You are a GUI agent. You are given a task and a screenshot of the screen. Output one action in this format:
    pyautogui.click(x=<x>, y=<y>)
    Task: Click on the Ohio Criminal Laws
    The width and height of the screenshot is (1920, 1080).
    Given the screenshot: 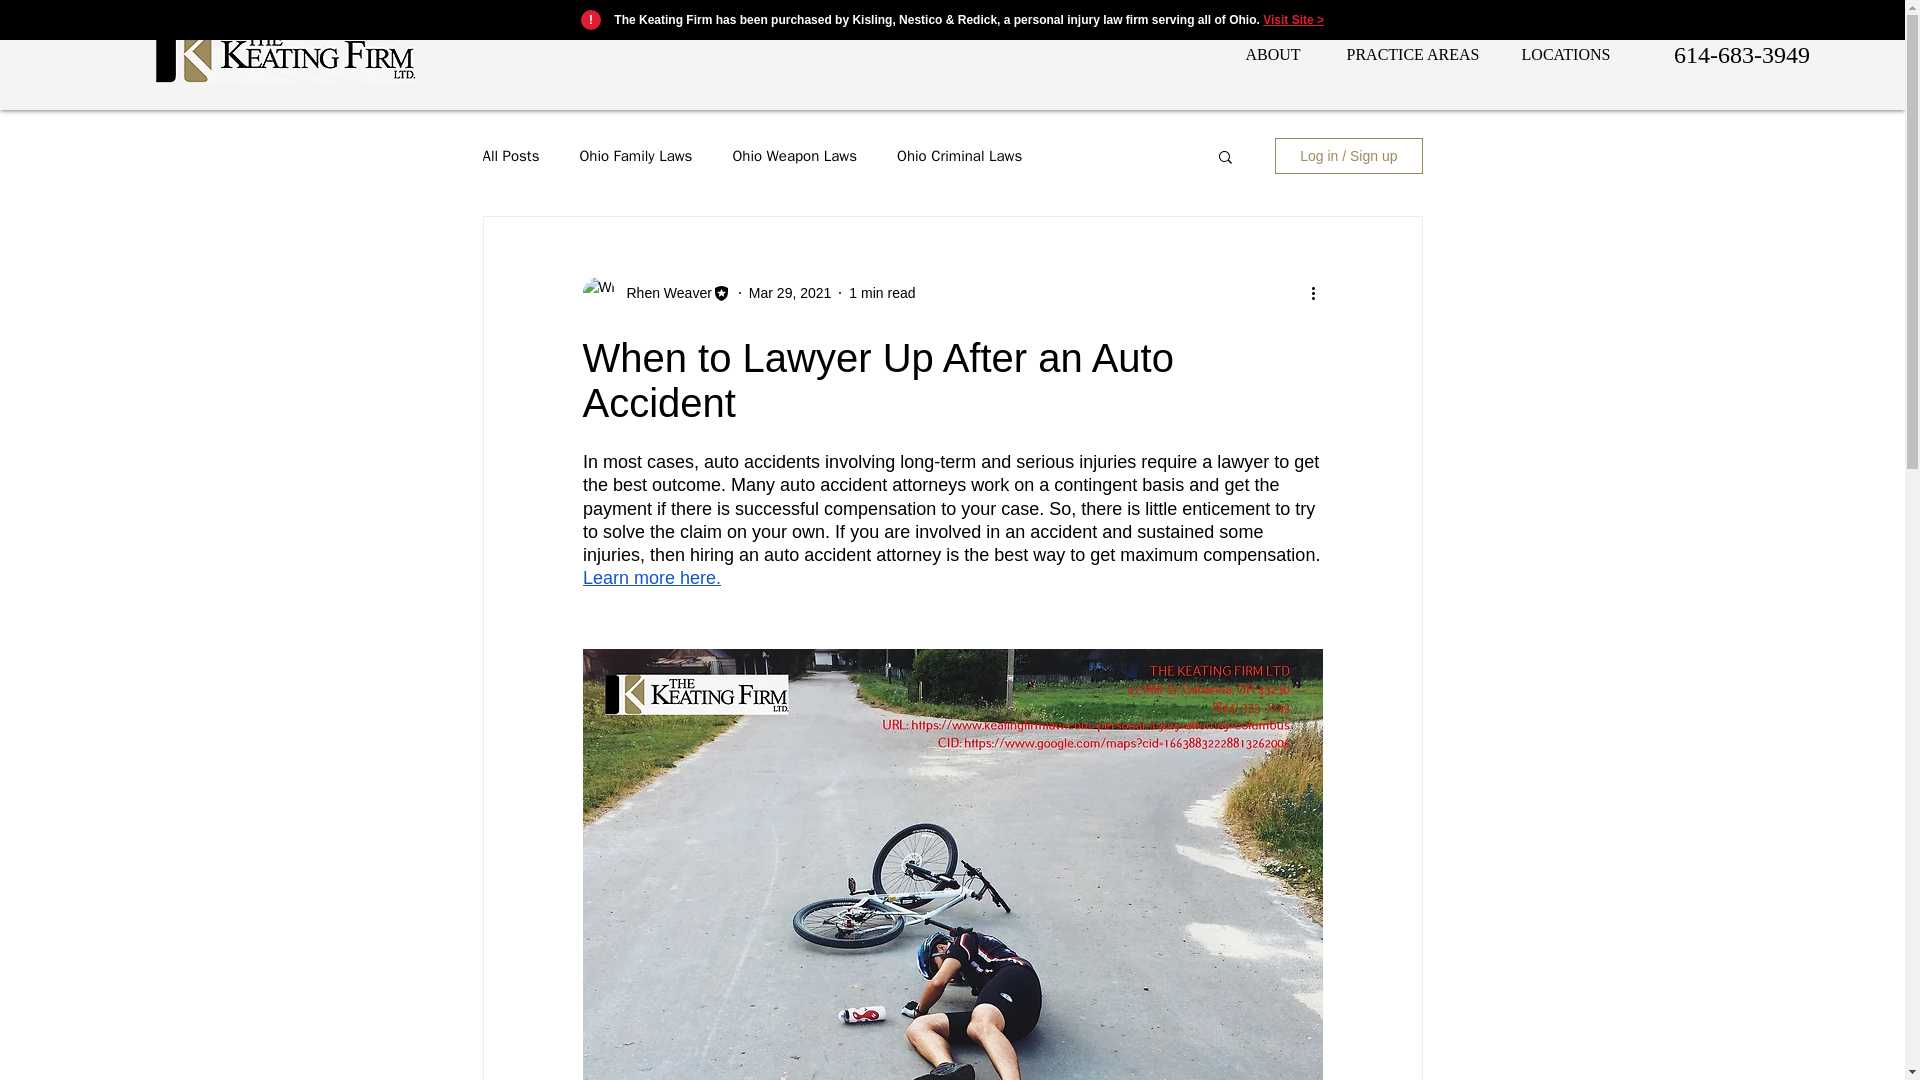 What is the action you would take?
    pyautogui.click(x=958, y=155)
    